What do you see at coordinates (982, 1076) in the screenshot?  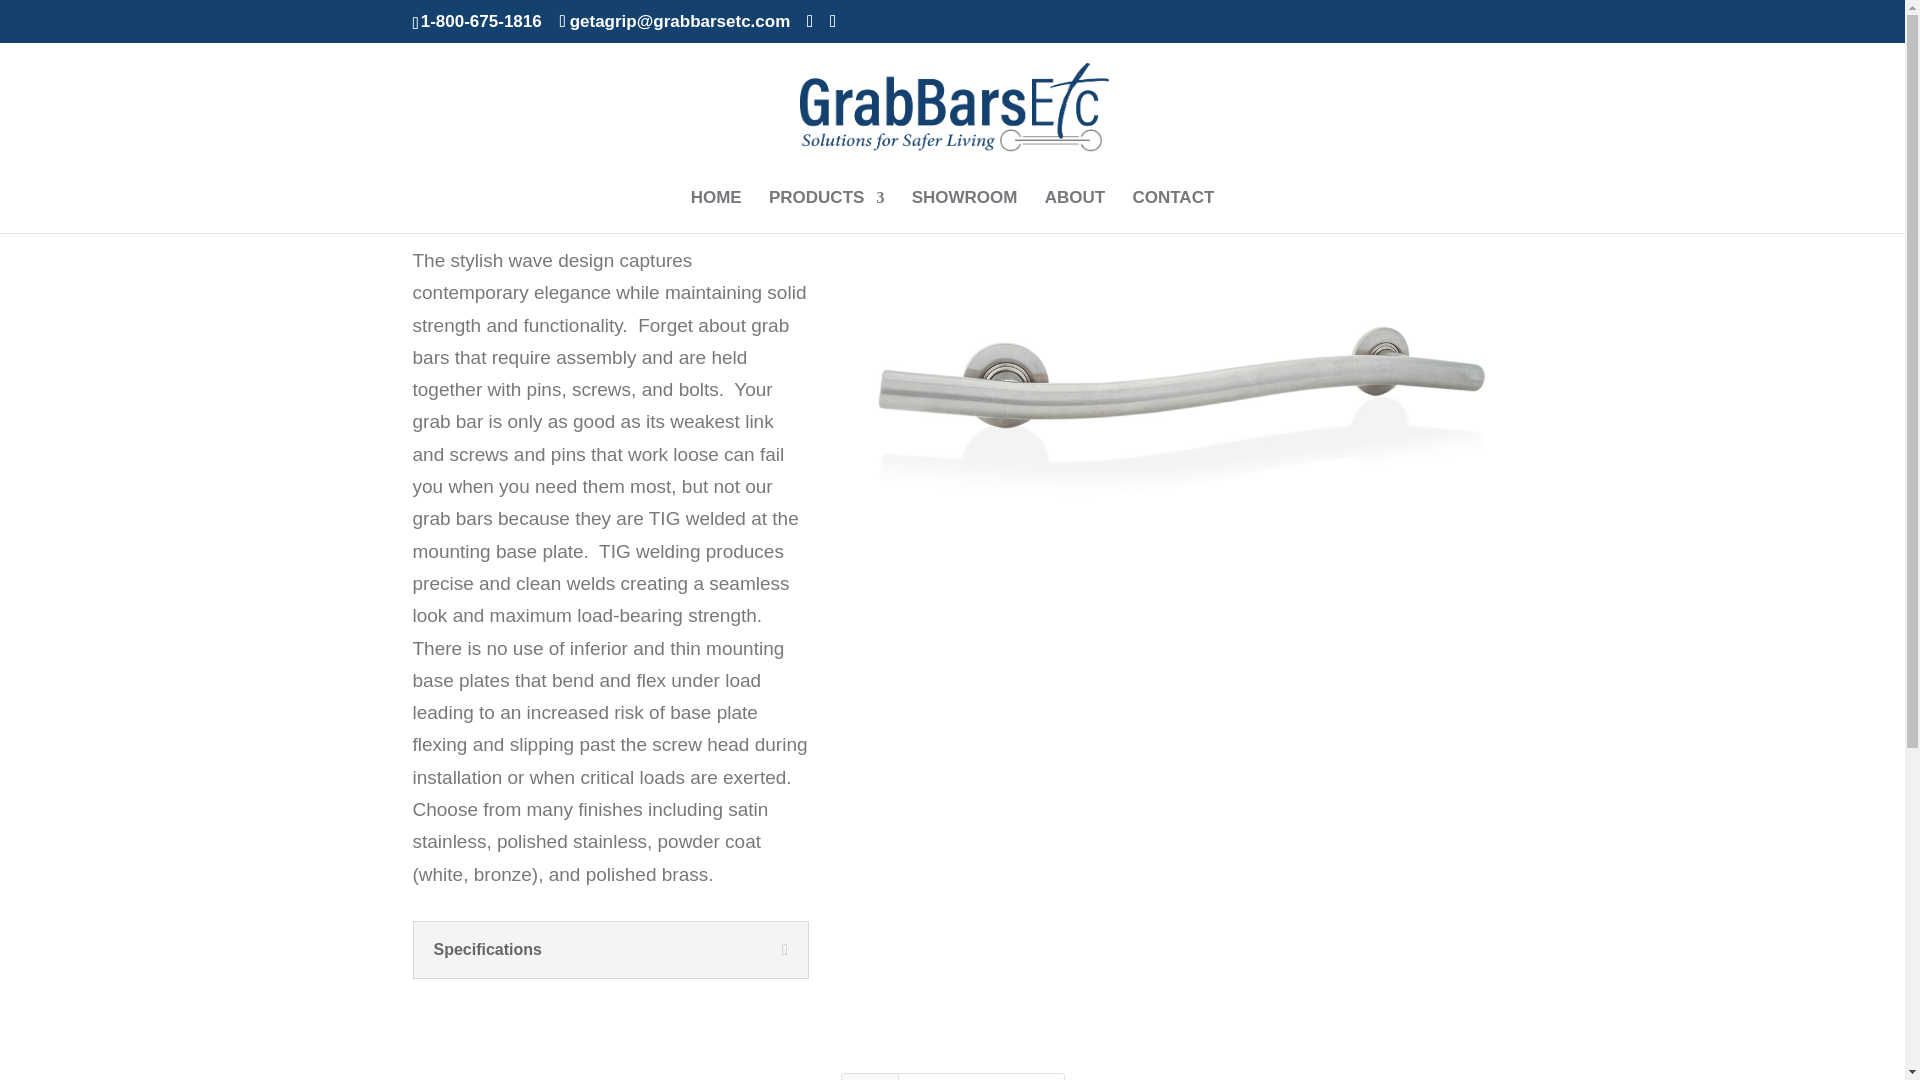 I see `Specialty Grab Bars` at bounding box center [982, 1076].